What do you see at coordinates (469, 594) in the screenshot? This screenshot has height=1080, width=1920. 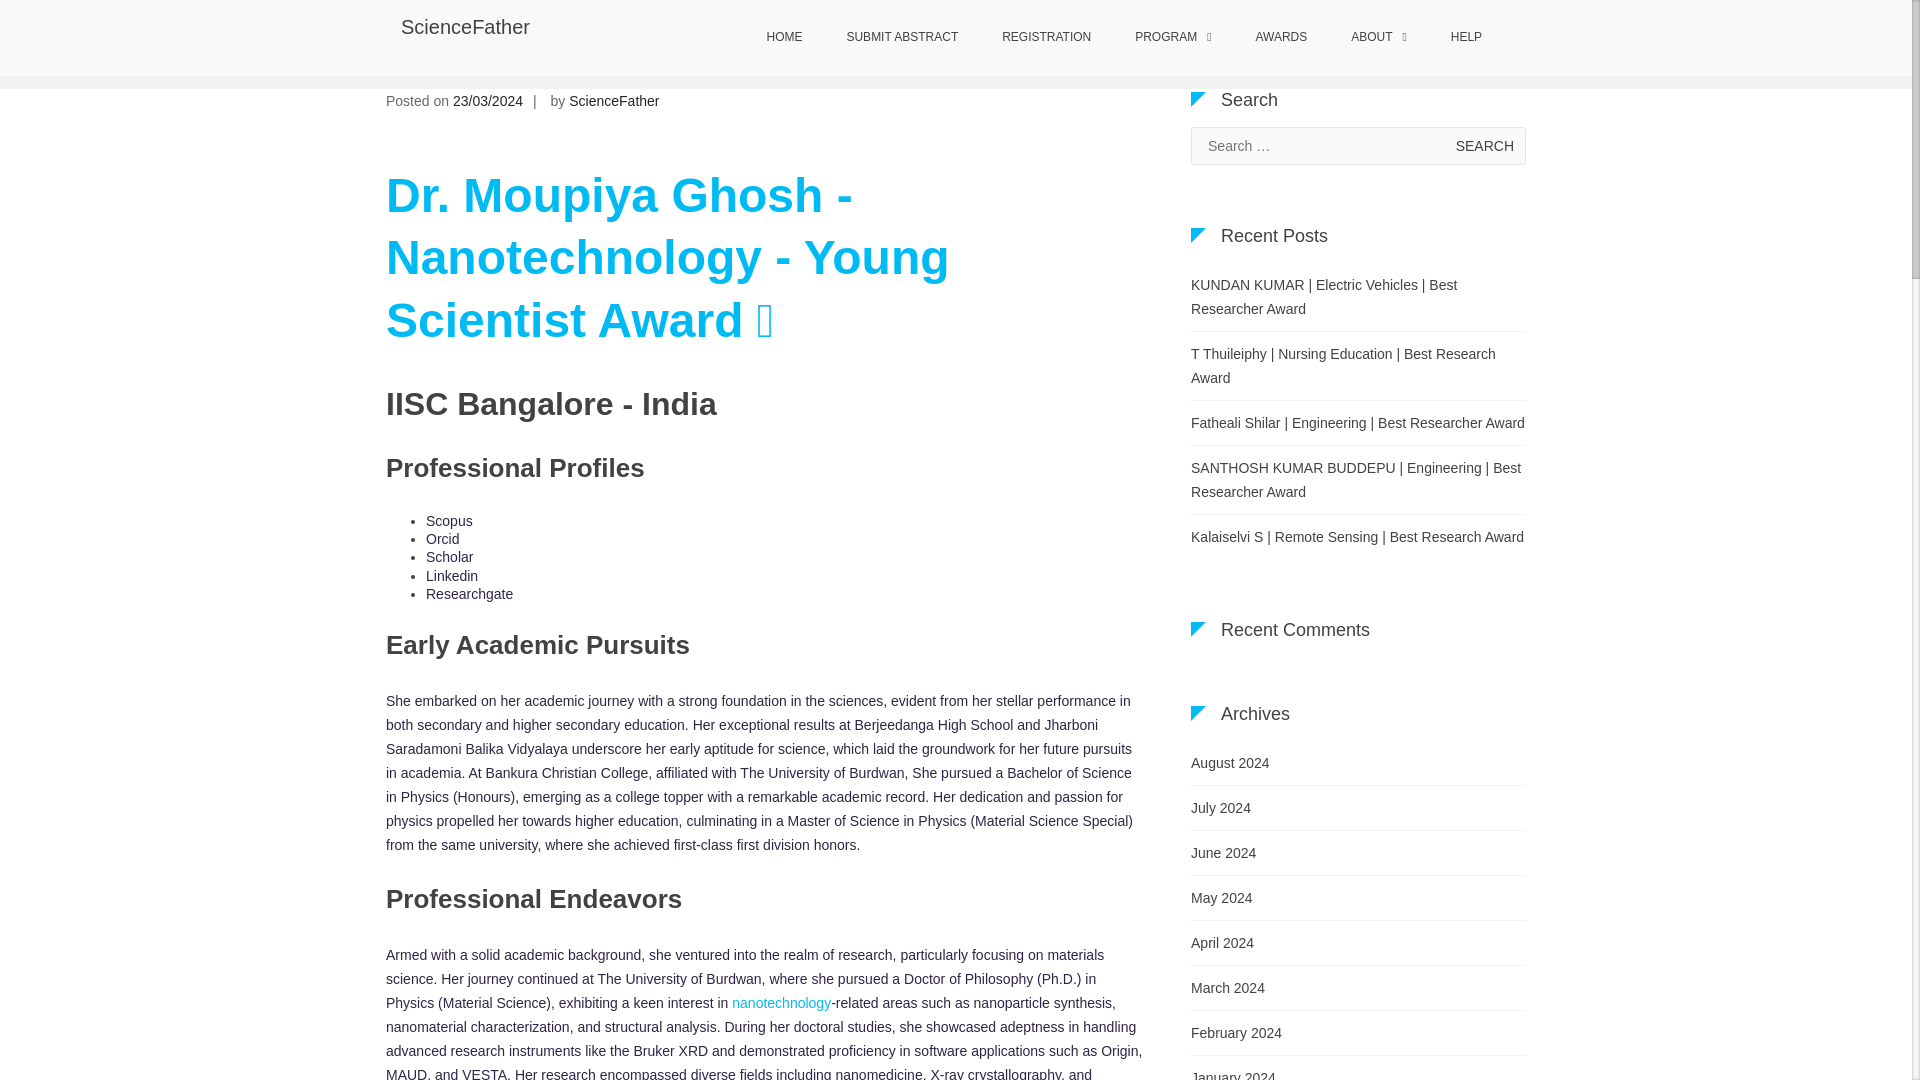 I see `Researchgate` at bounding box center [469, 594].